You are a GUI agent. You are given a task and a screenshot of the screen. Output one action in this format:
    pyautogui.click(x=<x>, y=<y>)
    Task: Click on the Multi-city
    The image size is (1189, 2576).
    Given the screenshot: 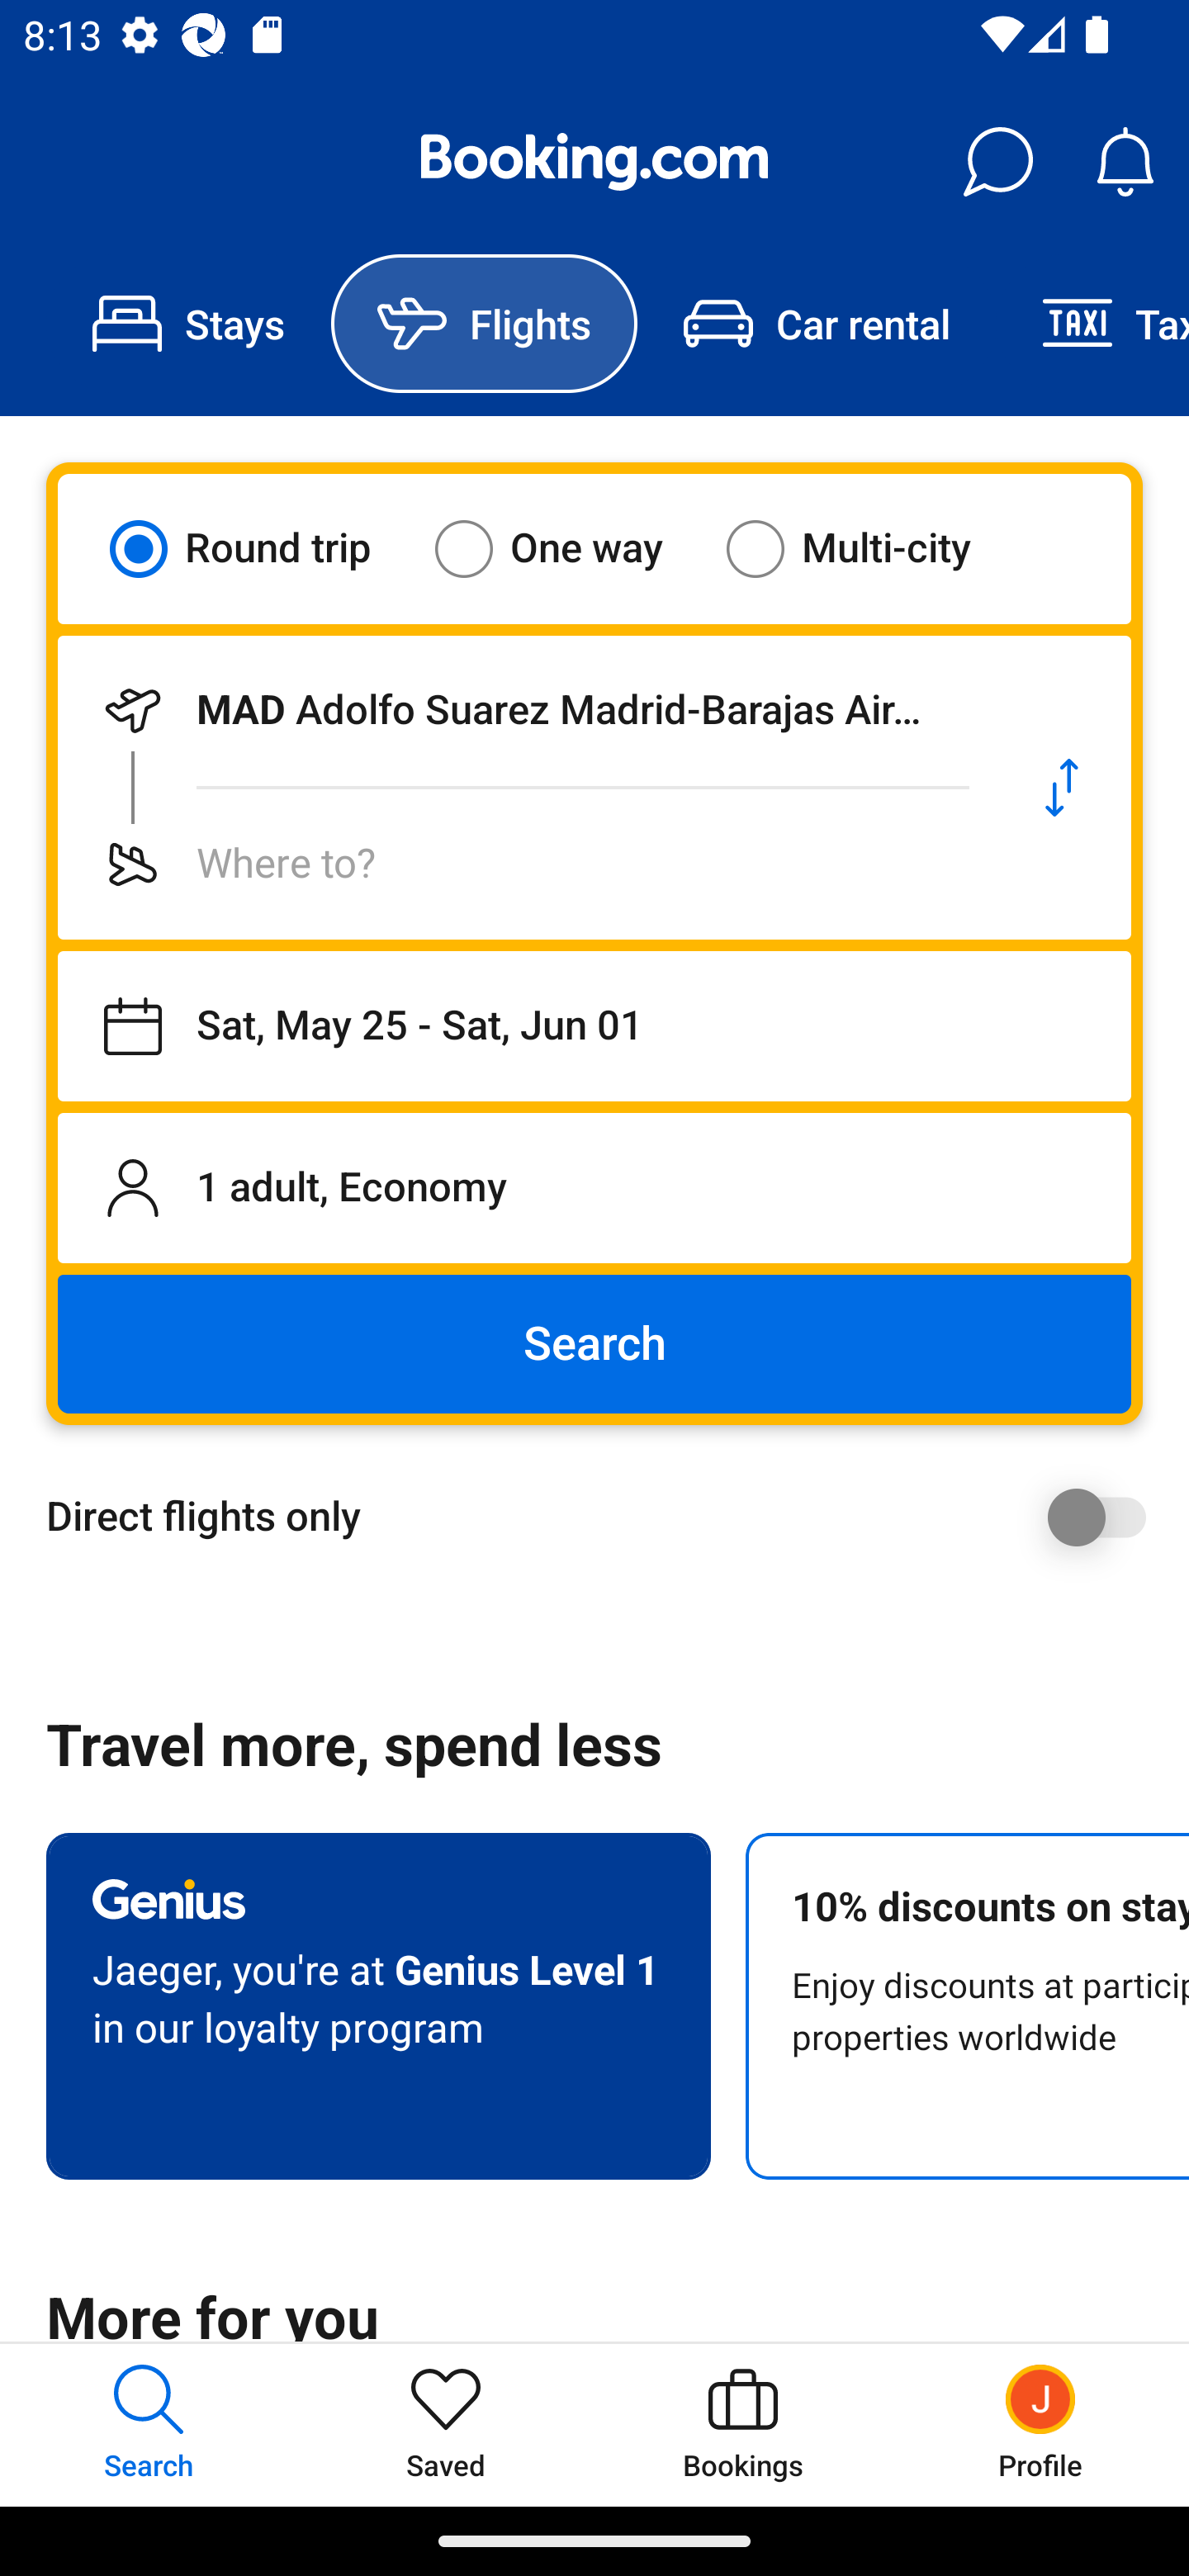 What is the action you would take?
    pyautogui.click(x=869, y=548)
    